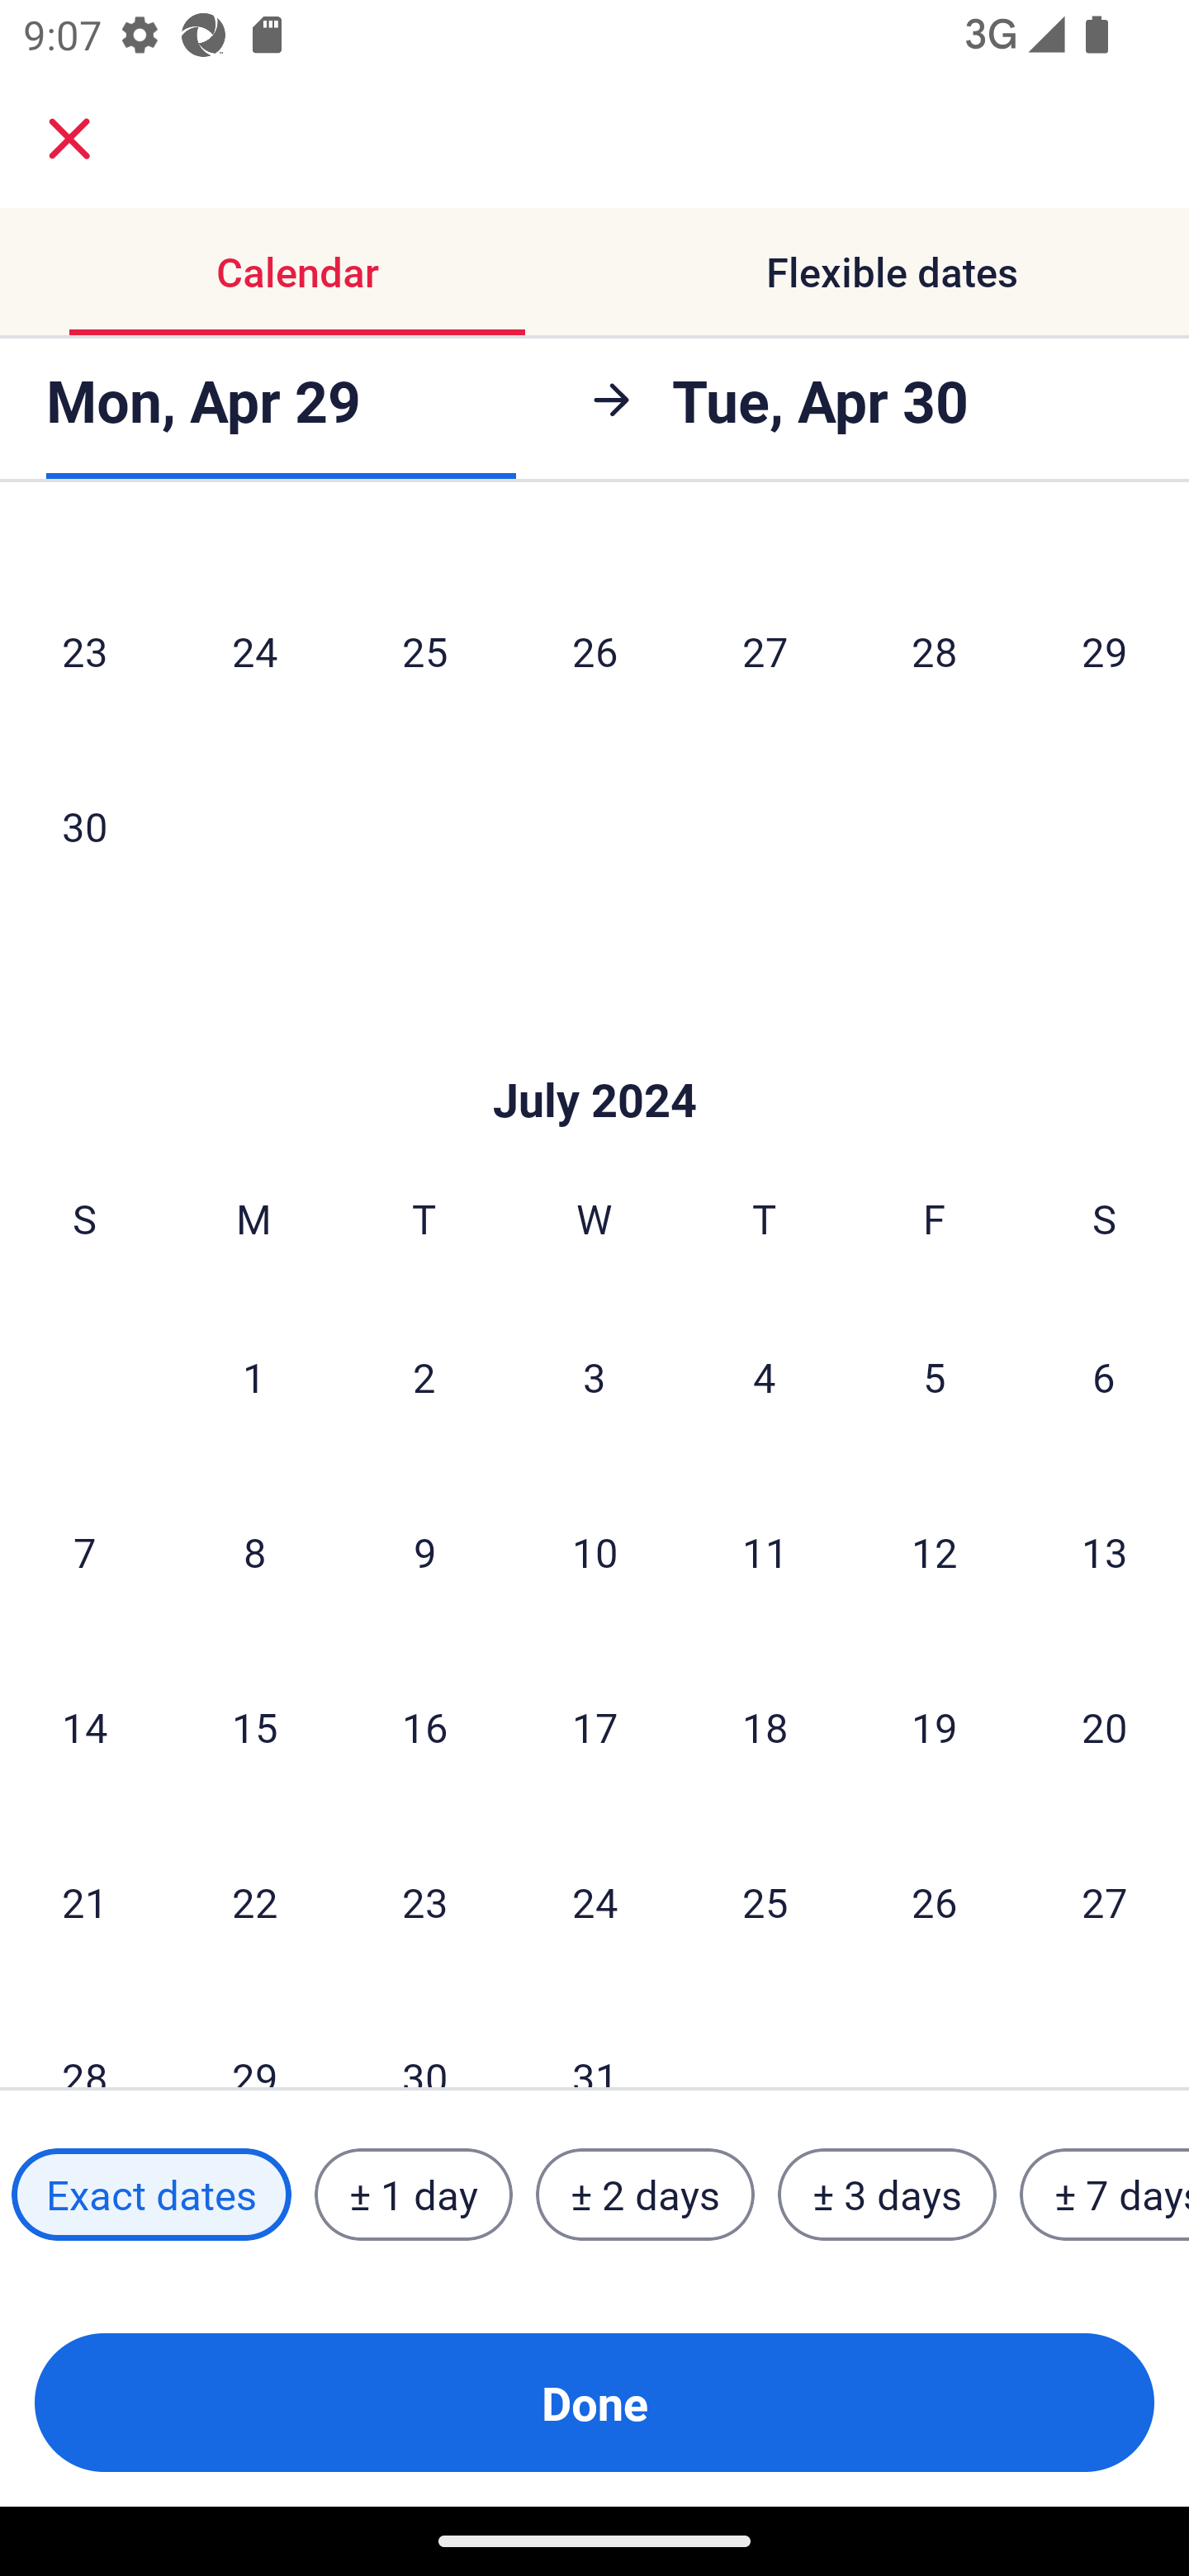 Image resolution: width=1189 pixels, height=2576 pixels. What do you see at coordinates (424, 1727) in the screenshot?
I see `16 Tuesday, July 16, 2024` at bounding box center [424, 1727].